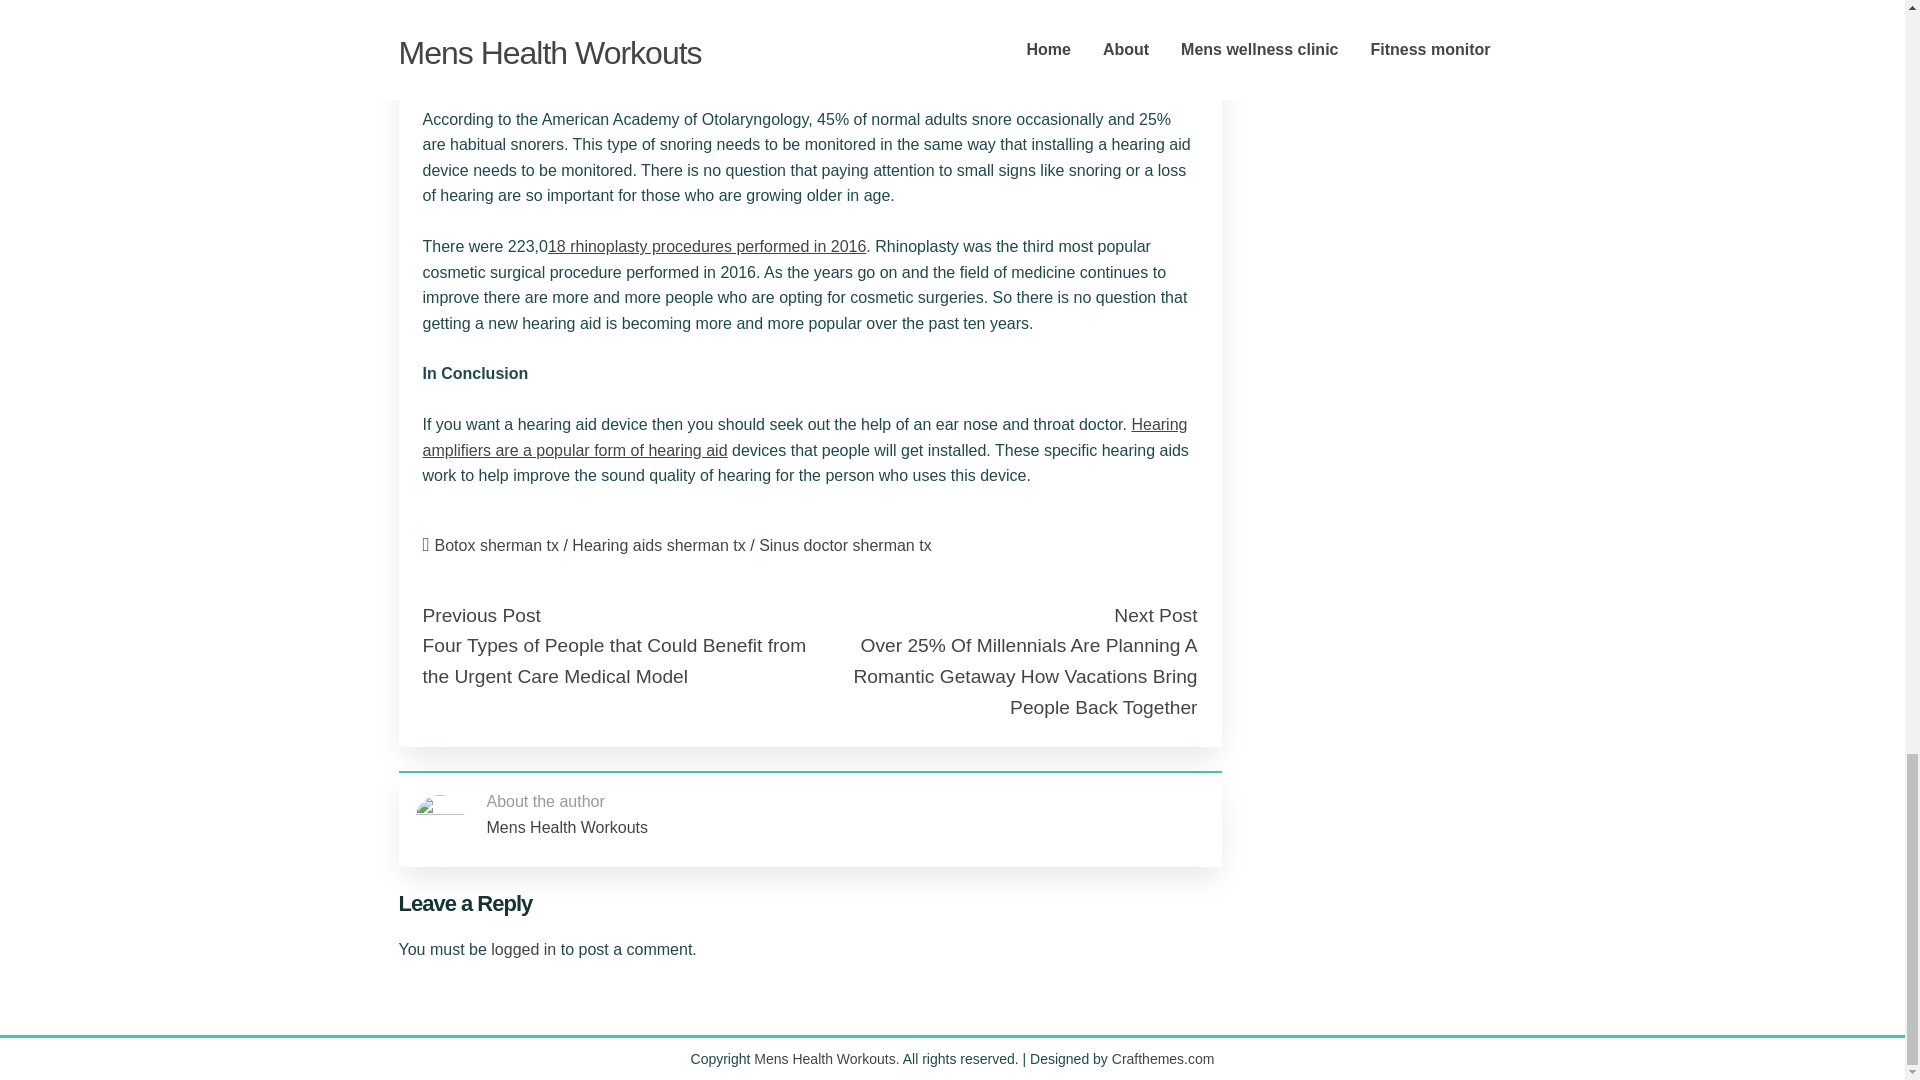 The height and width of the screenshot is (1080, 1920). What do you see at coordinates (706, 246) in the screenshot?
I see `Read more on Nose doctor sherman tx` at bounding box center [706, 246].